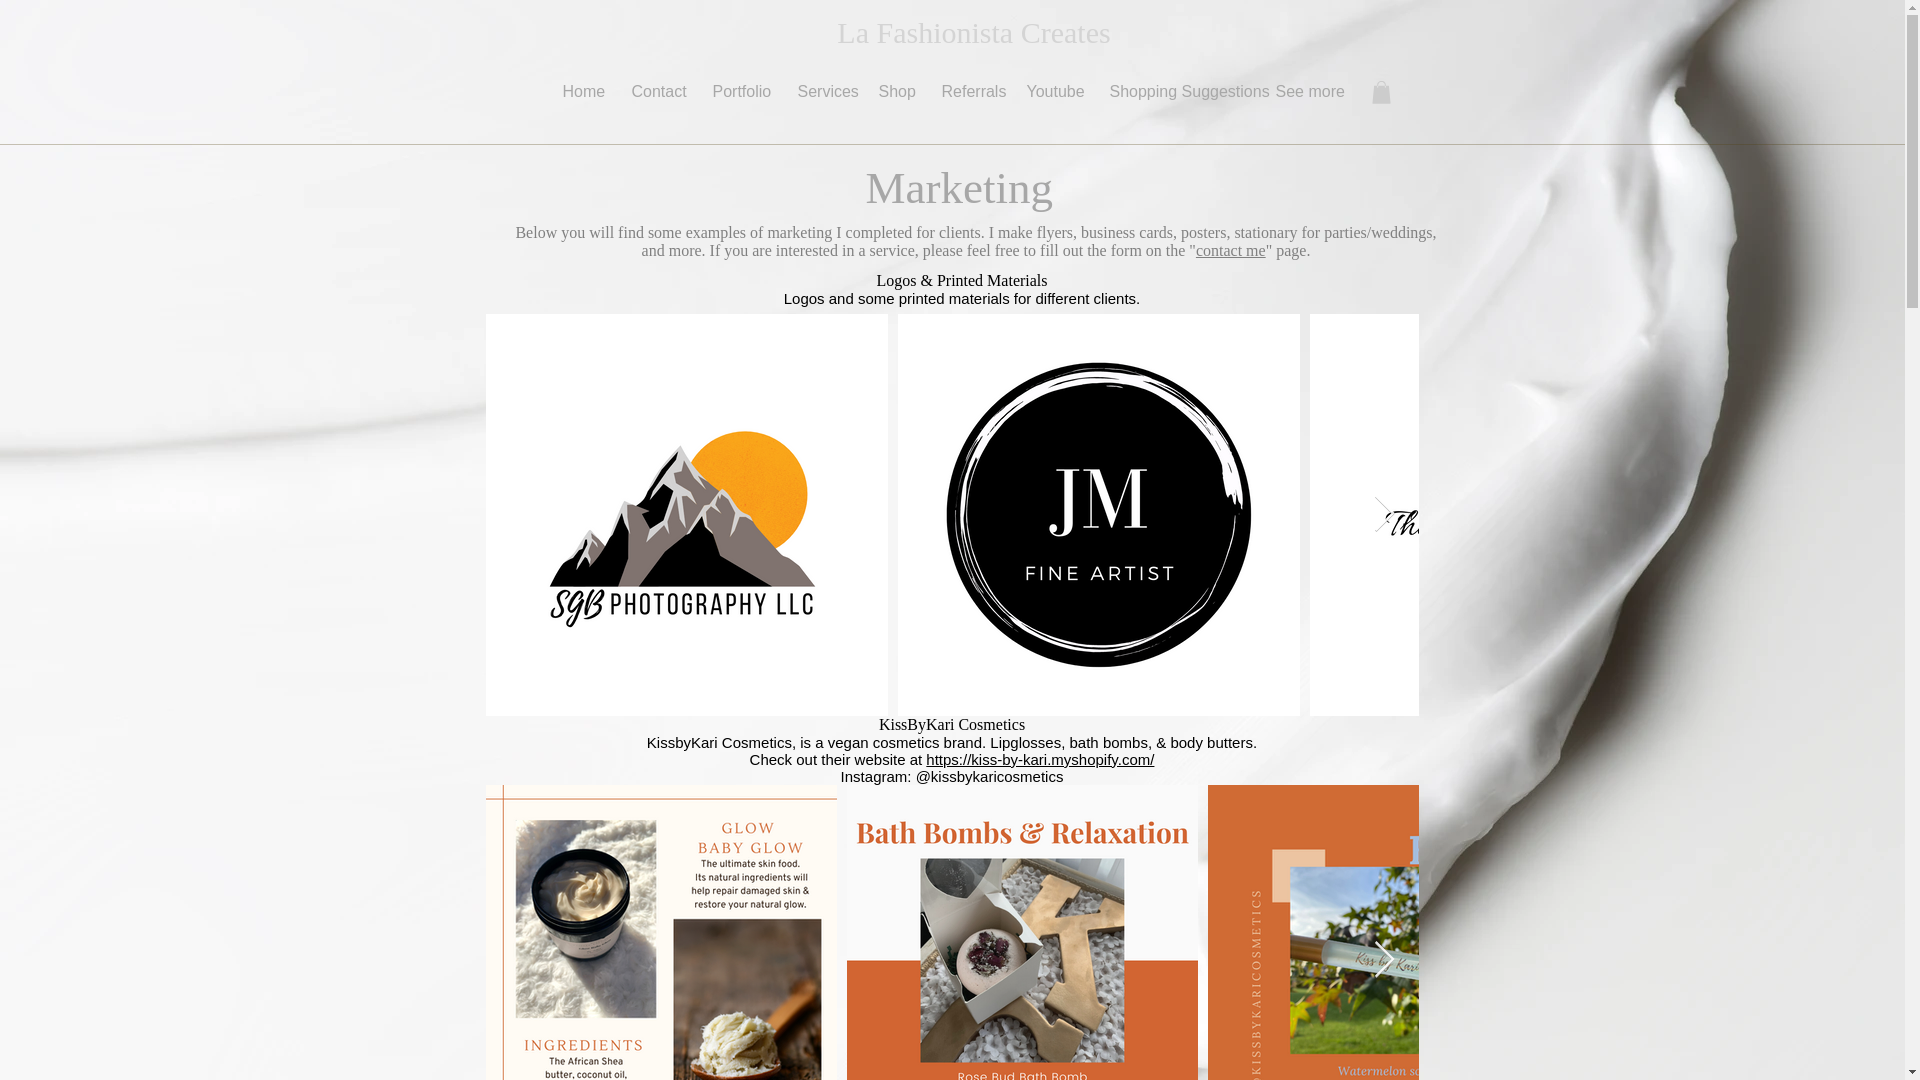  I want to click on Home, so click(582, 92).